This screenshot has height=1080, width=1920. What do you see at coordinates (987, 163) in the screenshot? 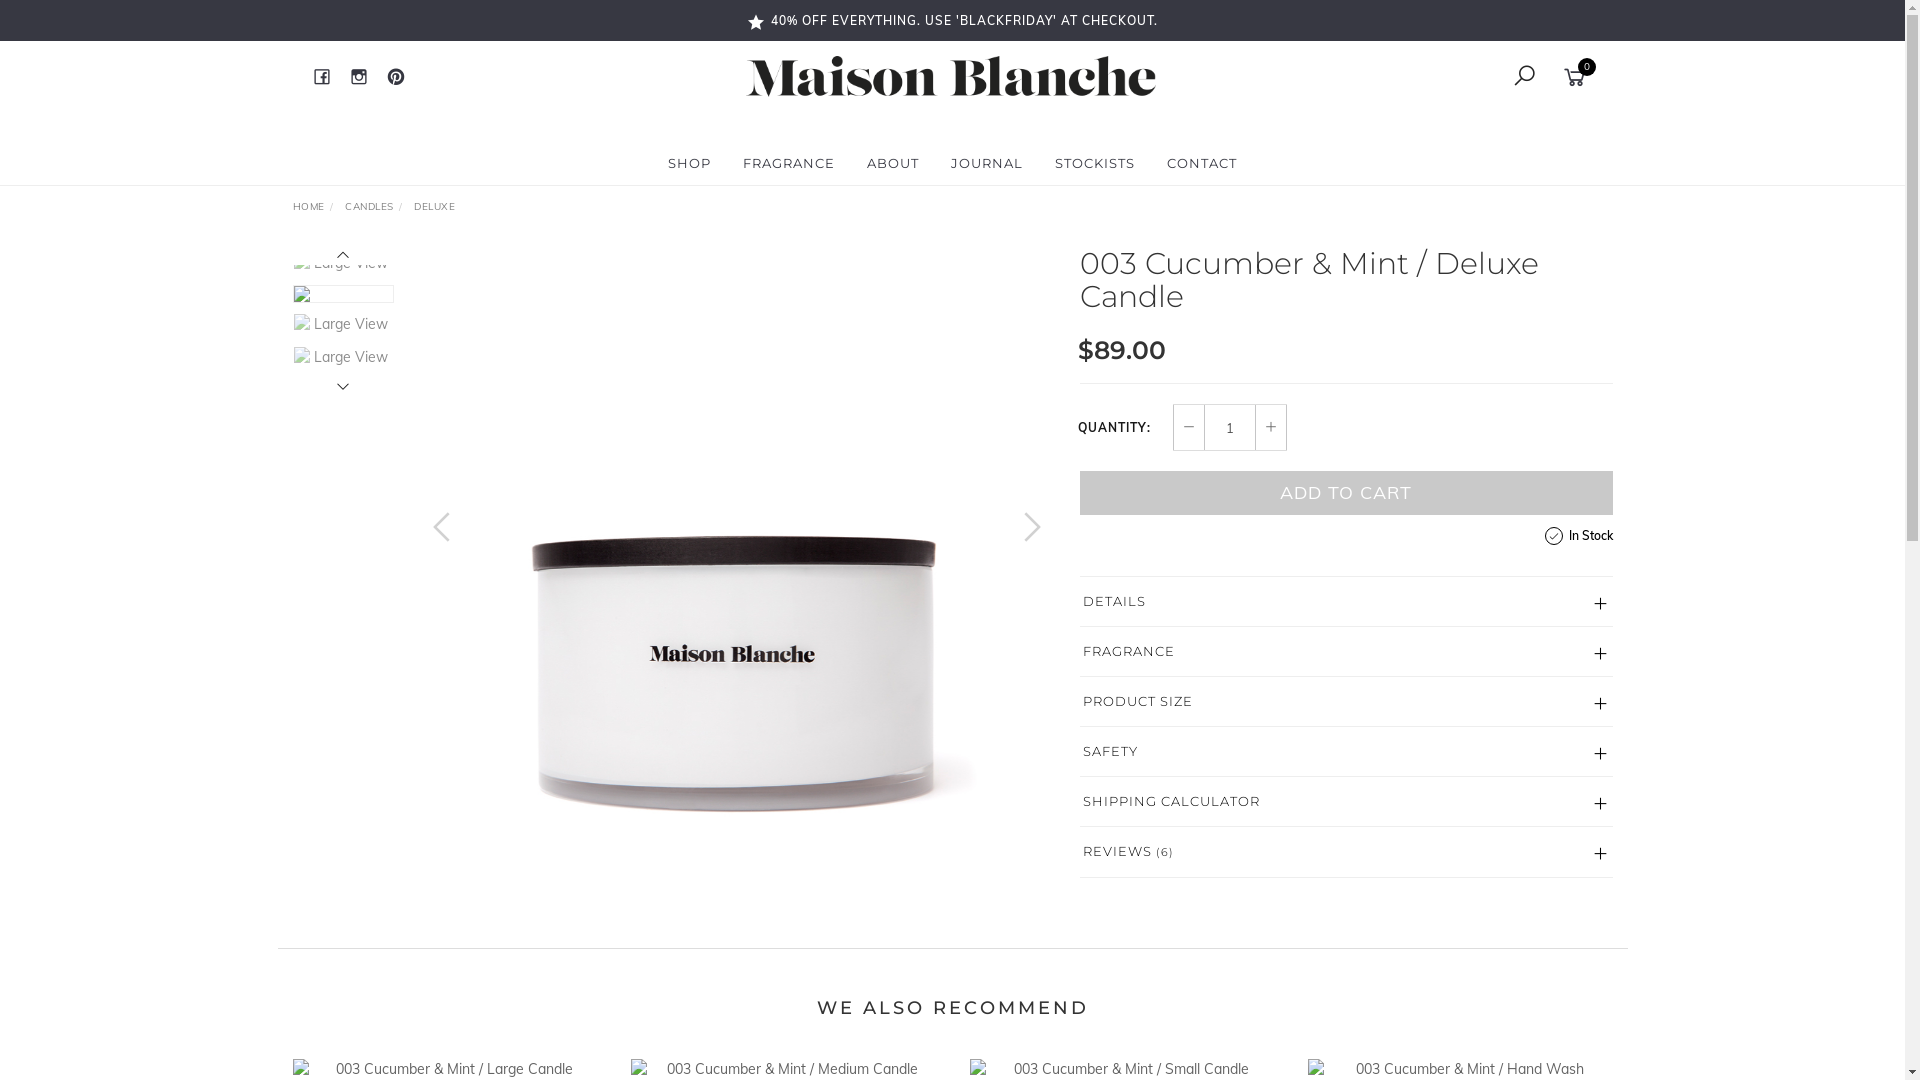
I see `JOURNAL` at bounding box center [987, 163].